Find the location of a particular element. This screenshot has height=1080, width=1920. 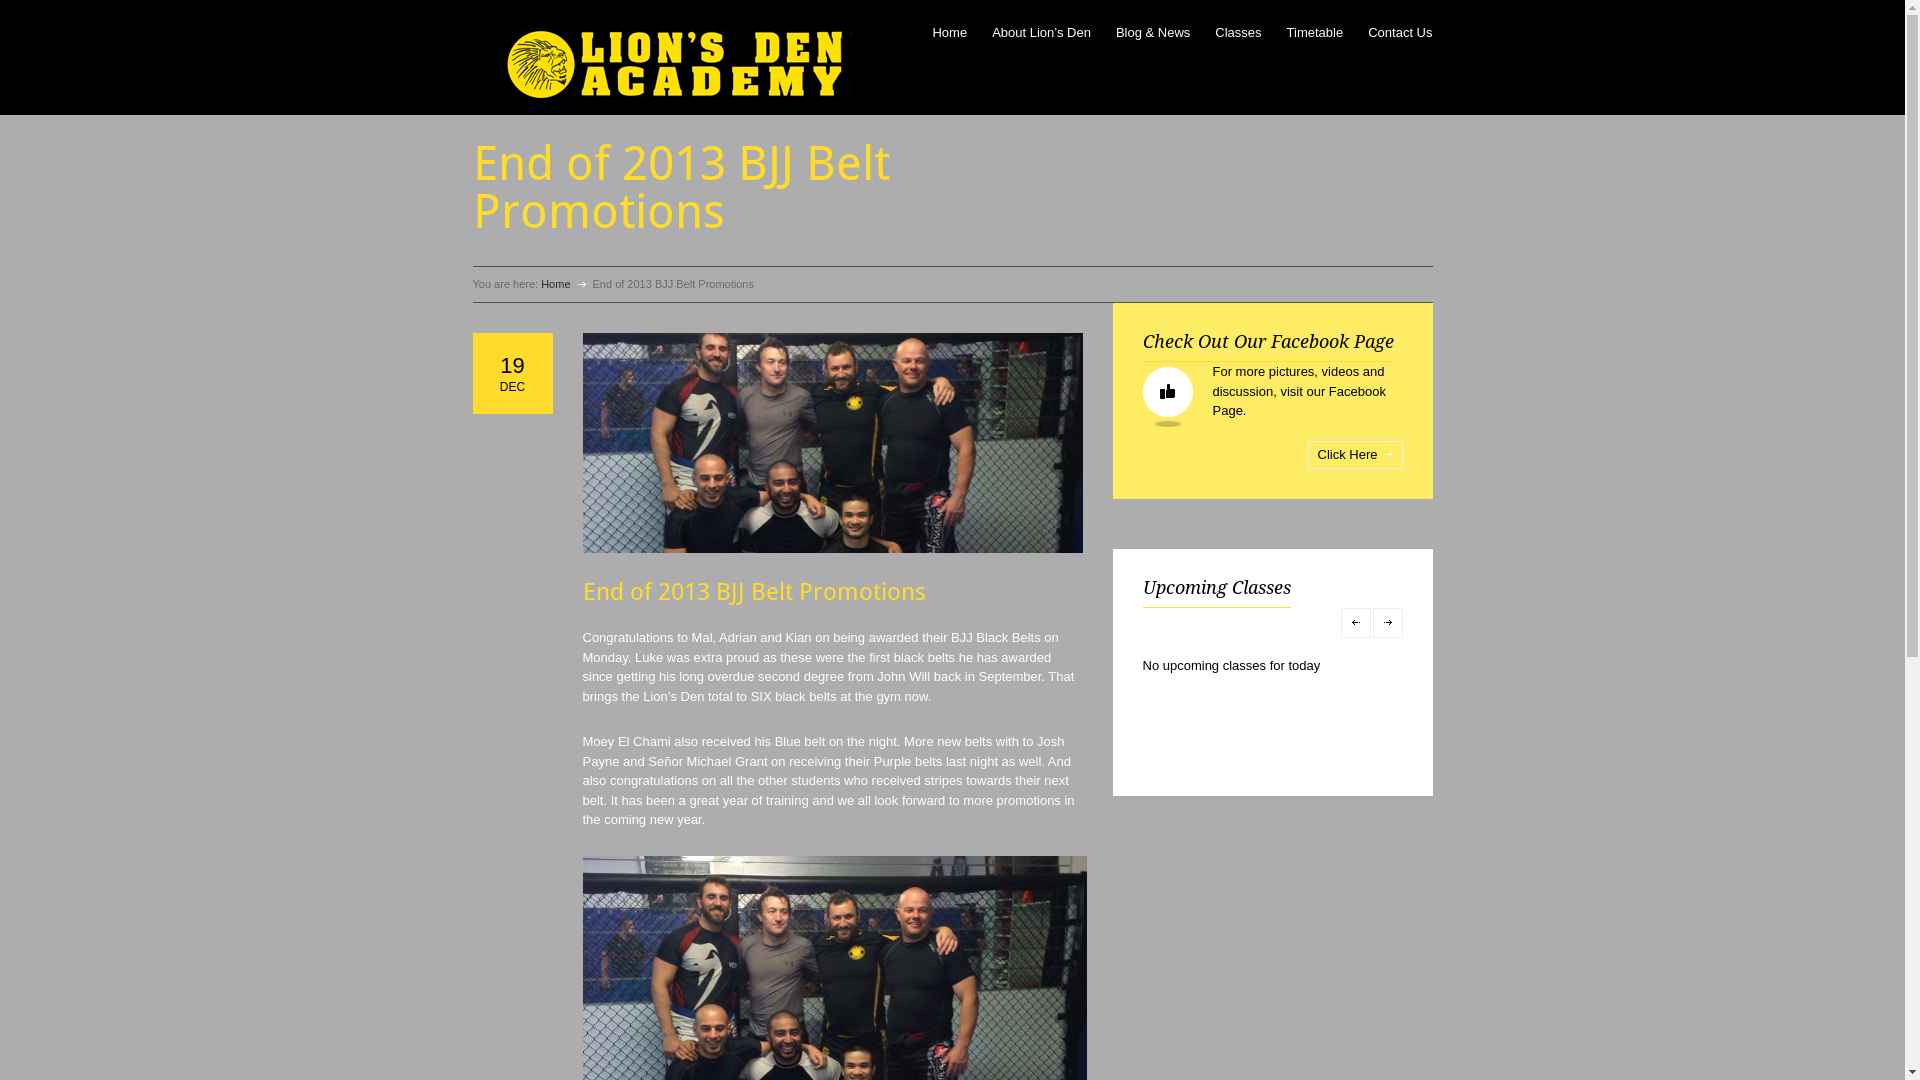

Contact Us is located at coordinates (1400, 29).